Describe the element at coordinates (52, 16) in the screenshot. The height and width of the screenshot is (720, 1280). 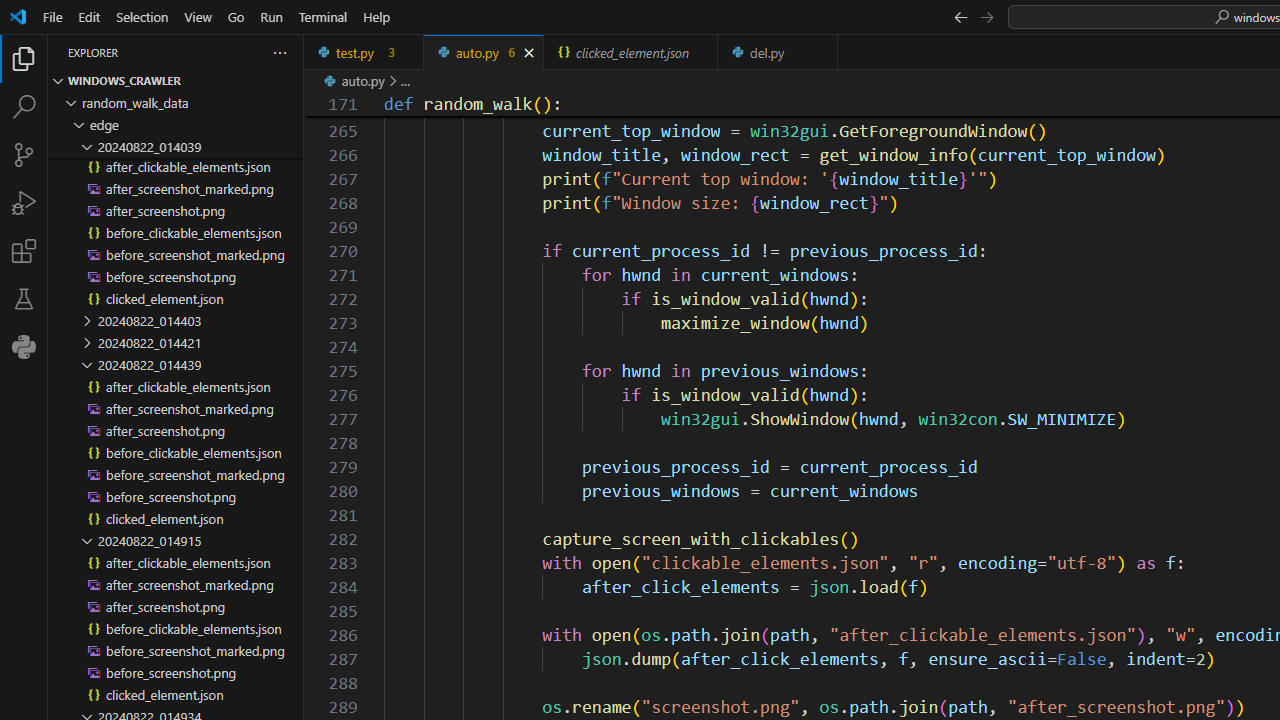
I see `File` at that location.